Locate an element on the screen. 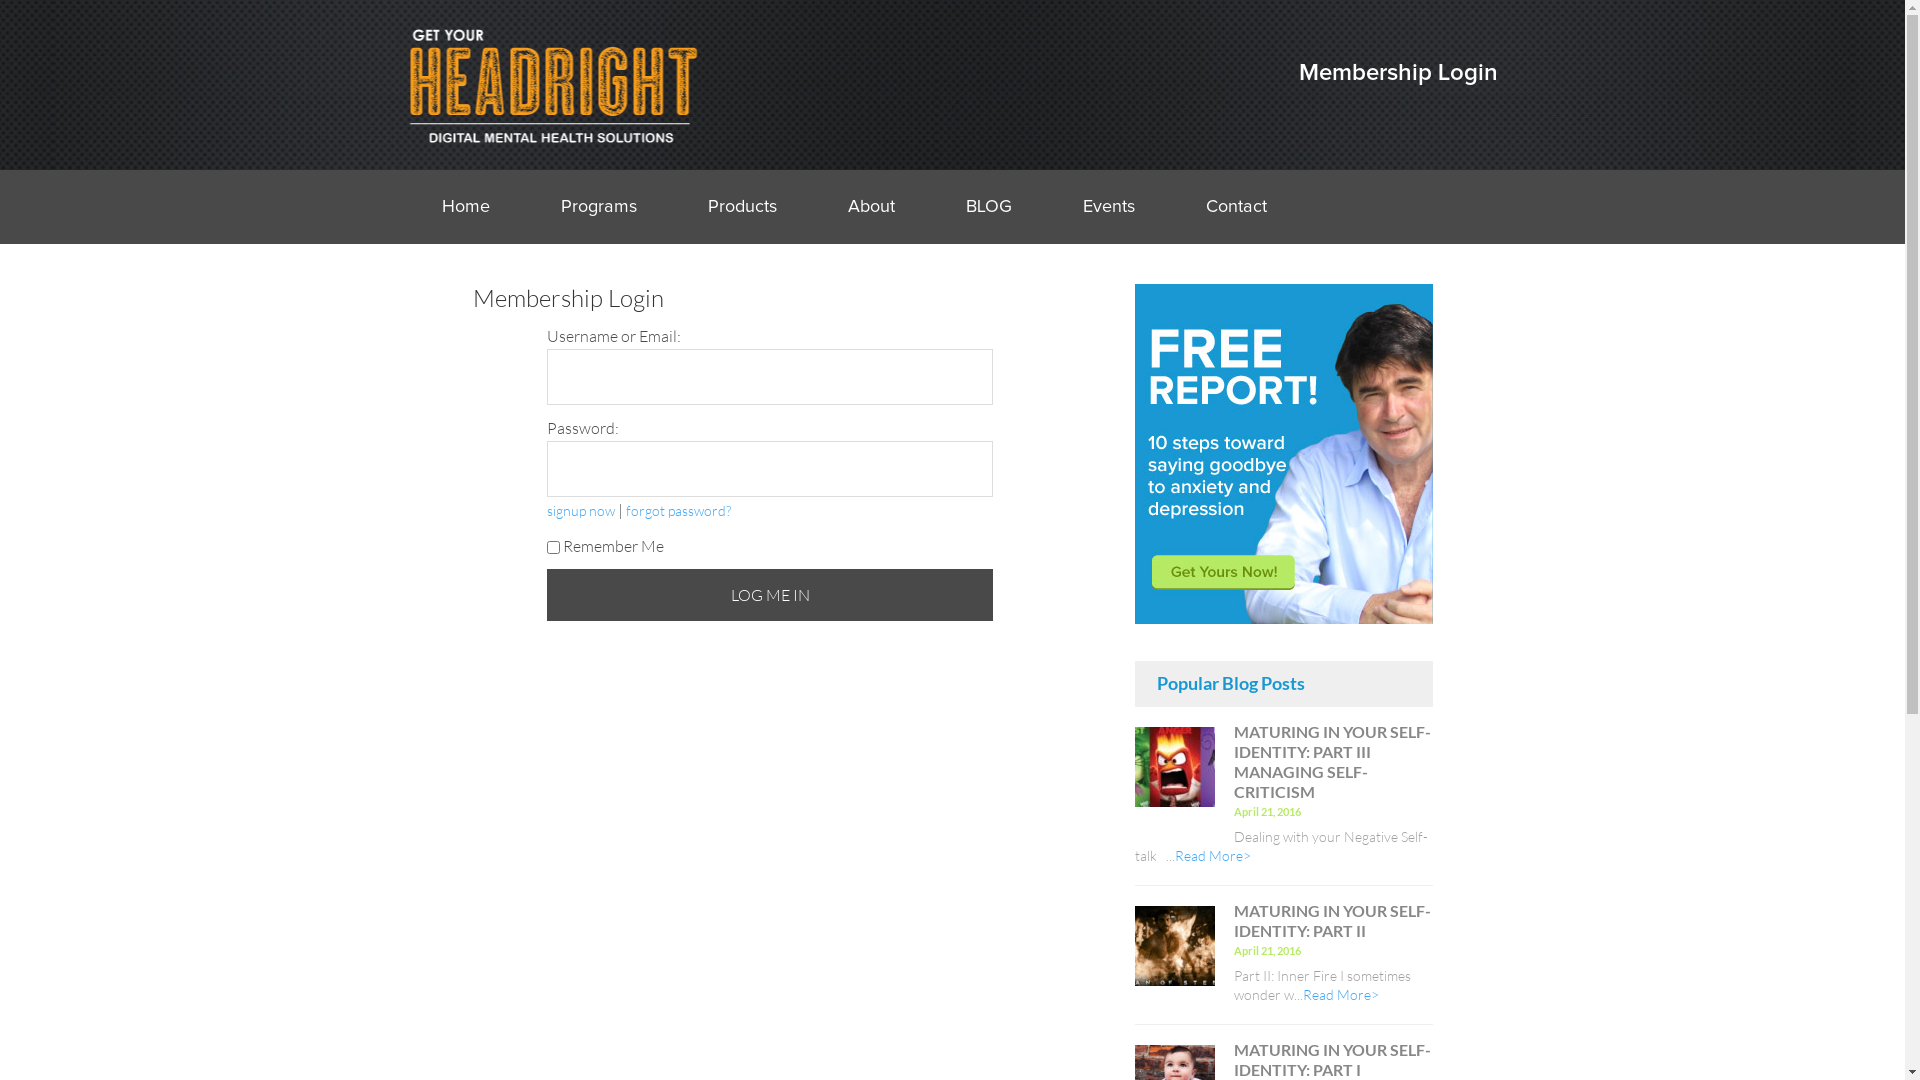 This screenshot has height=1080, width=1920. forgot password? is located at coordinates (678, 510).